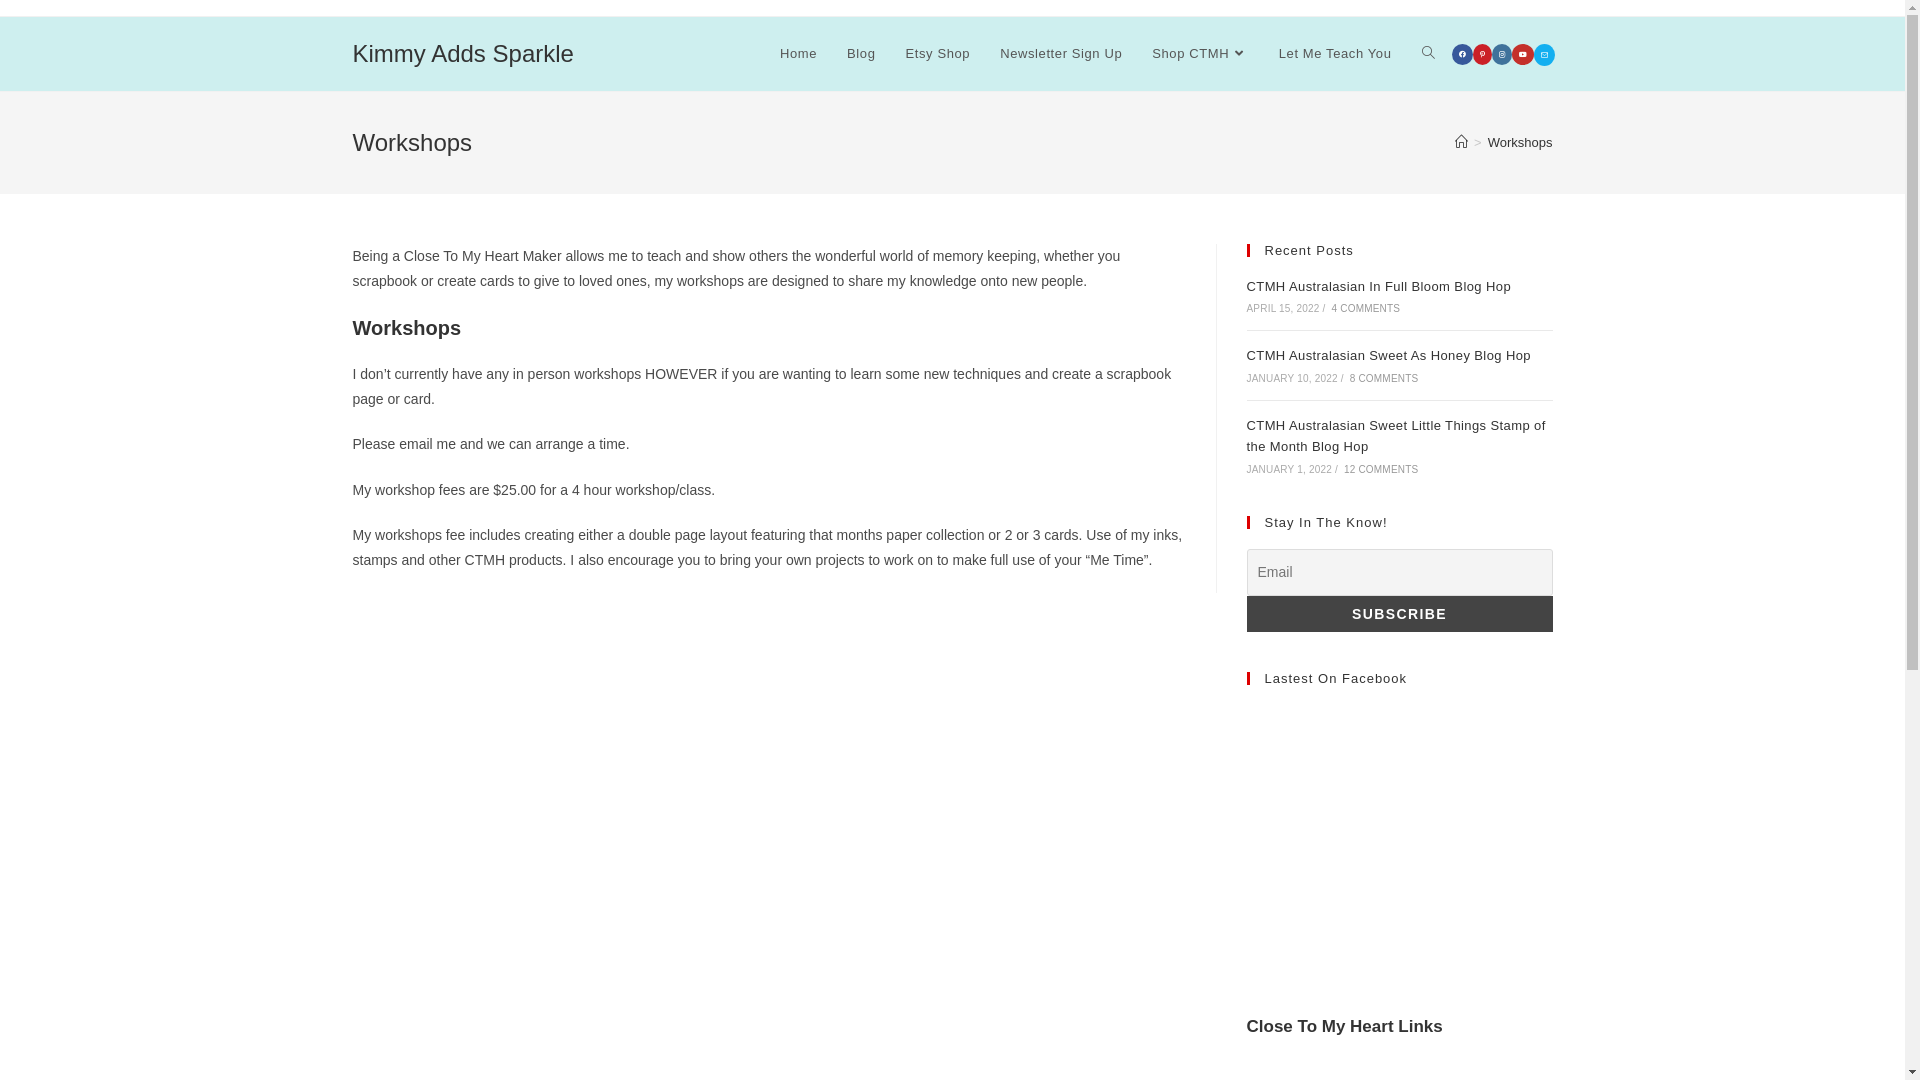  Describe the element at coordinates (861, 54) in the screenshot. I see `Blog` at that location.